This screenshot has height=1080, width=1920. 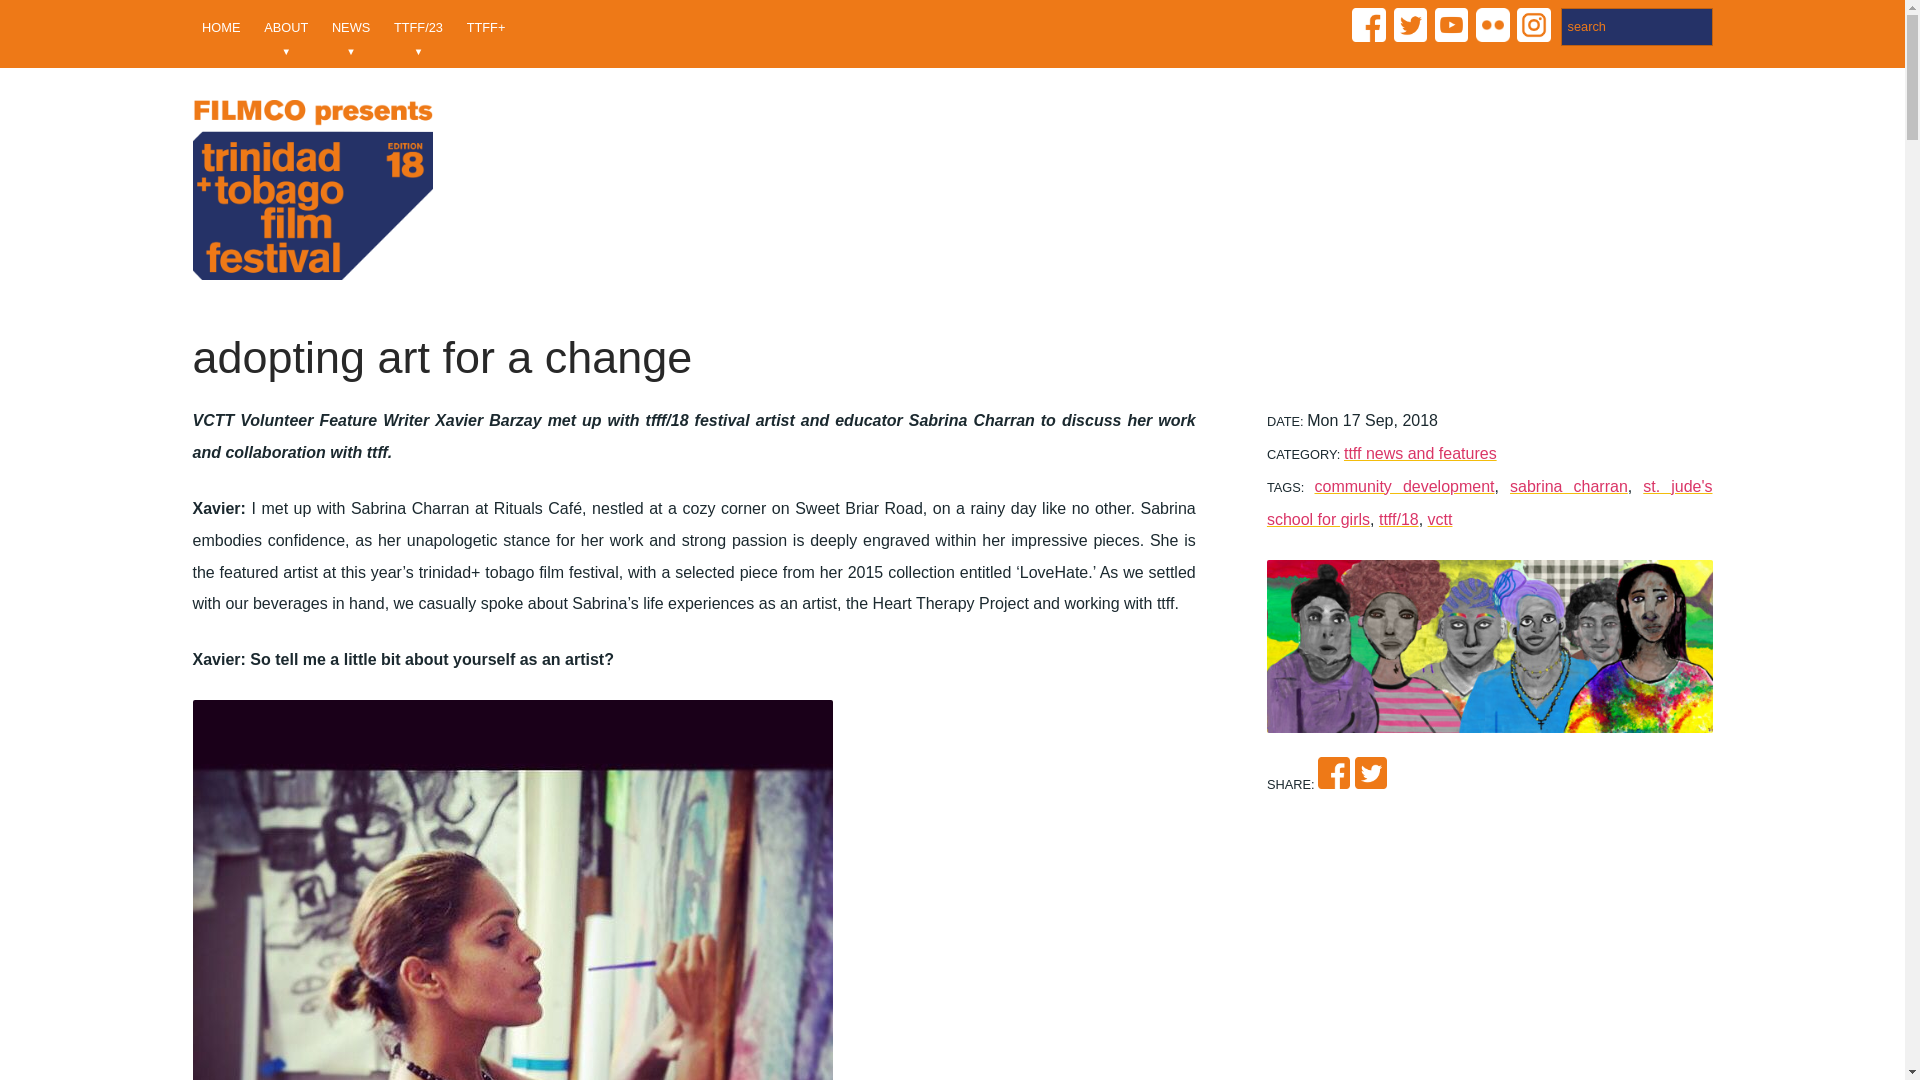 What do you see at coordinates (1568, 486) in the screenshot?
I see `sabrina charran` at bounding box center [1568, 486].